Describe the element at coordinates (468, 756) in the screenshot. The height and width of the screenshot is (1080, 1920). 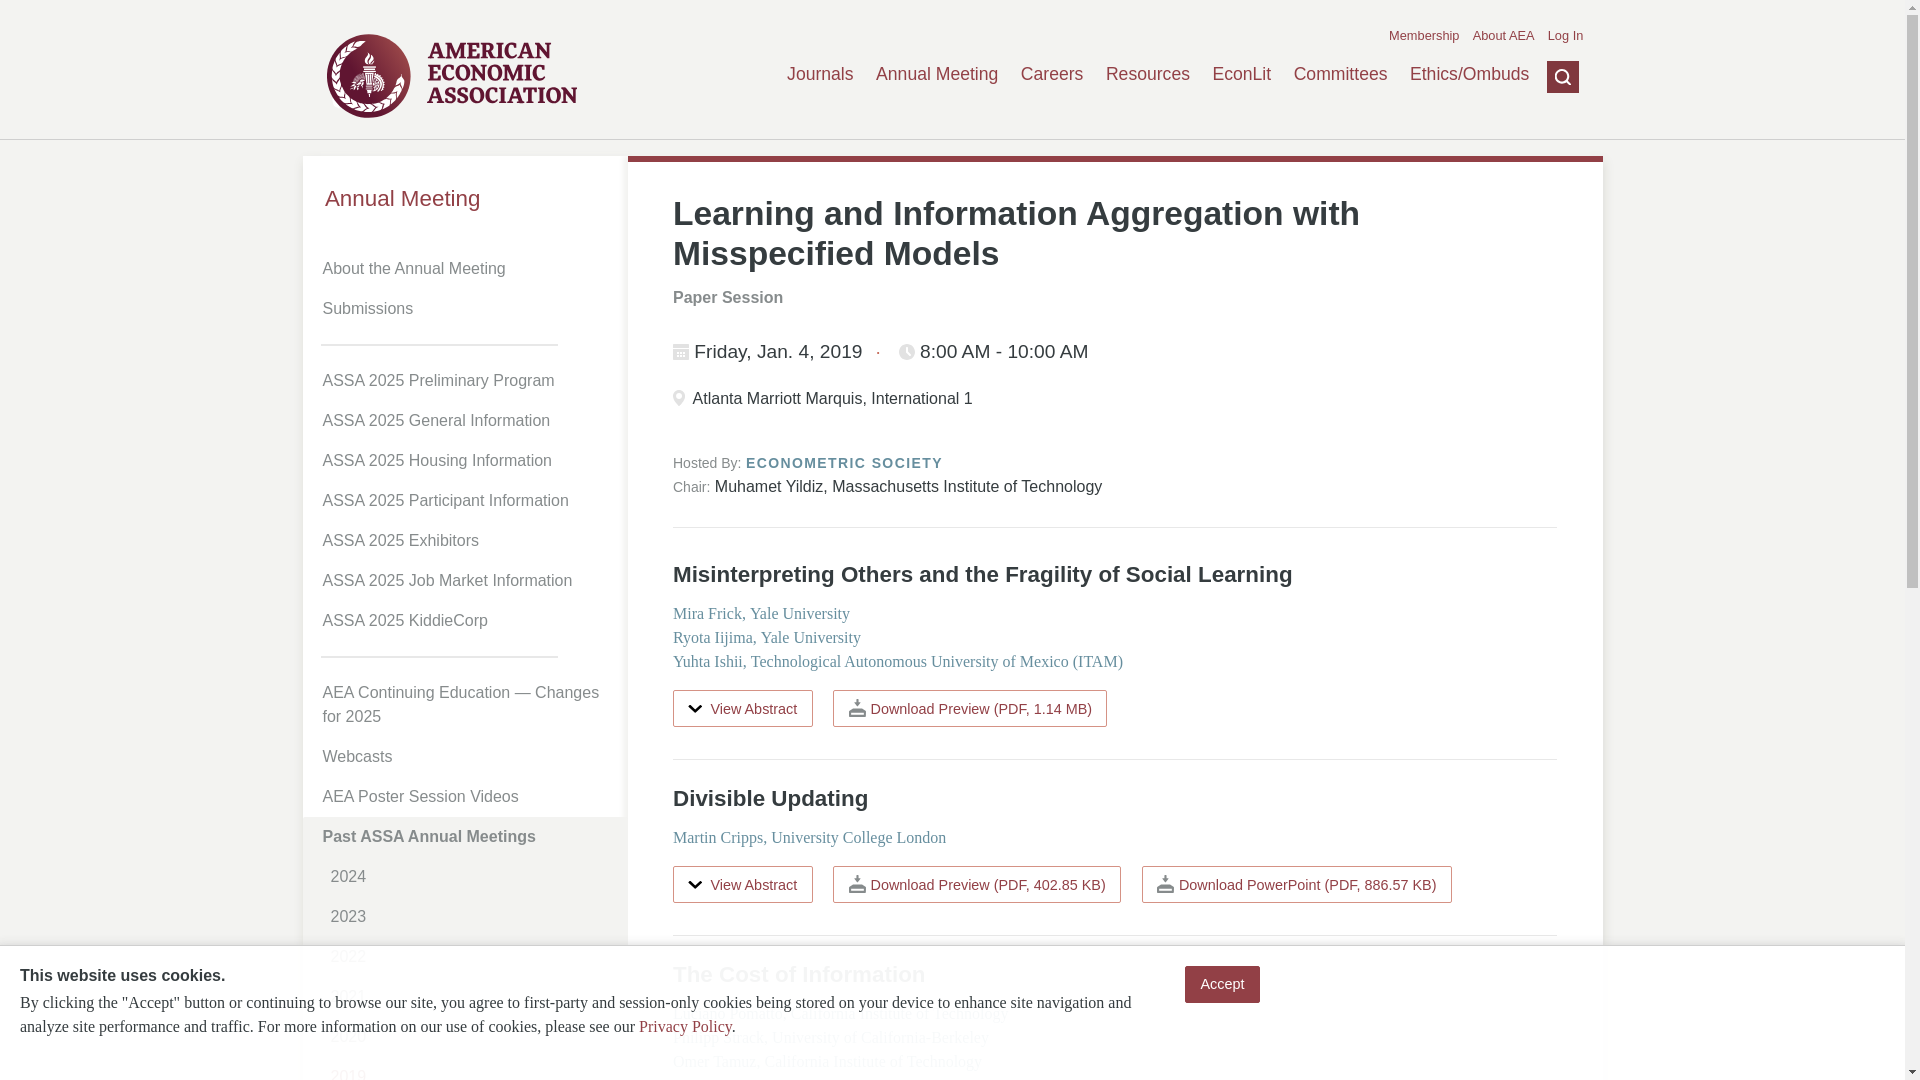
I see `Webcasts` at that location.